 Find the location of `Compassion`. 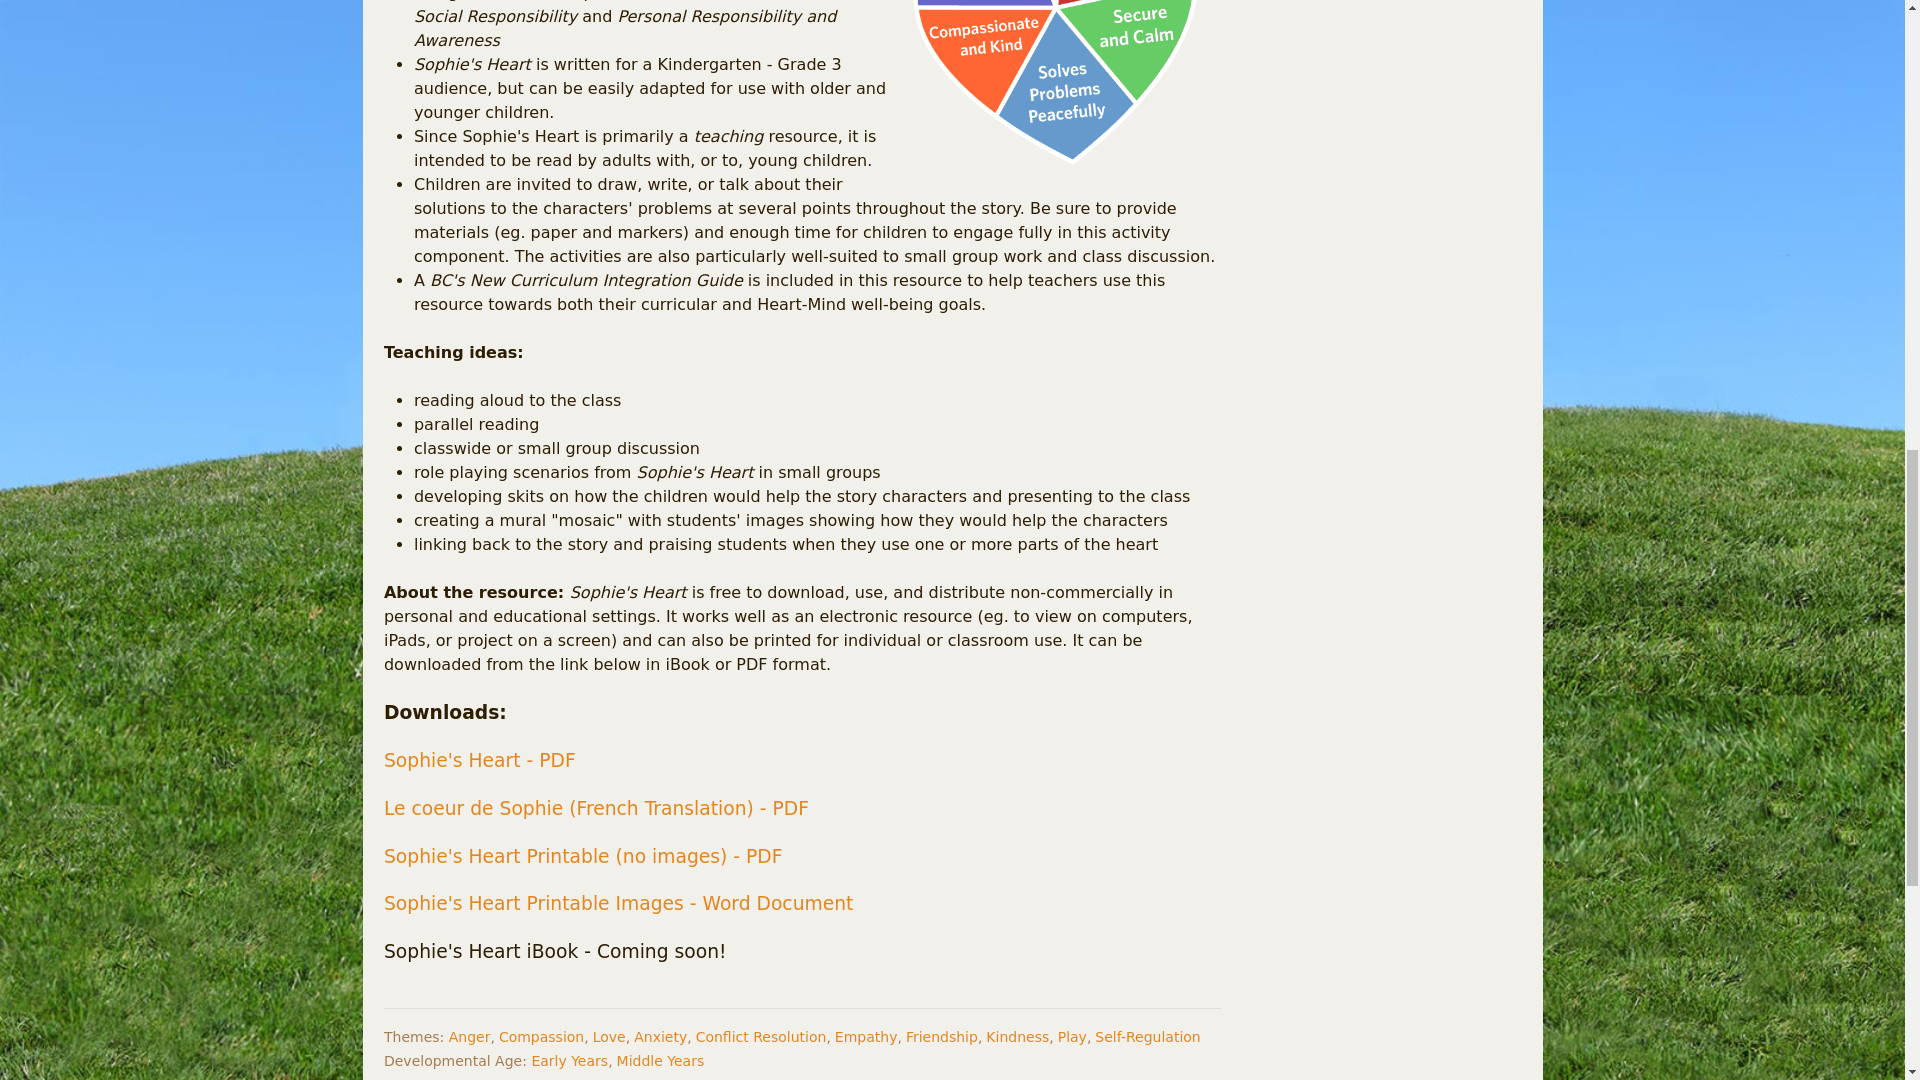

Compassion is located at coordinates (541, 1037).